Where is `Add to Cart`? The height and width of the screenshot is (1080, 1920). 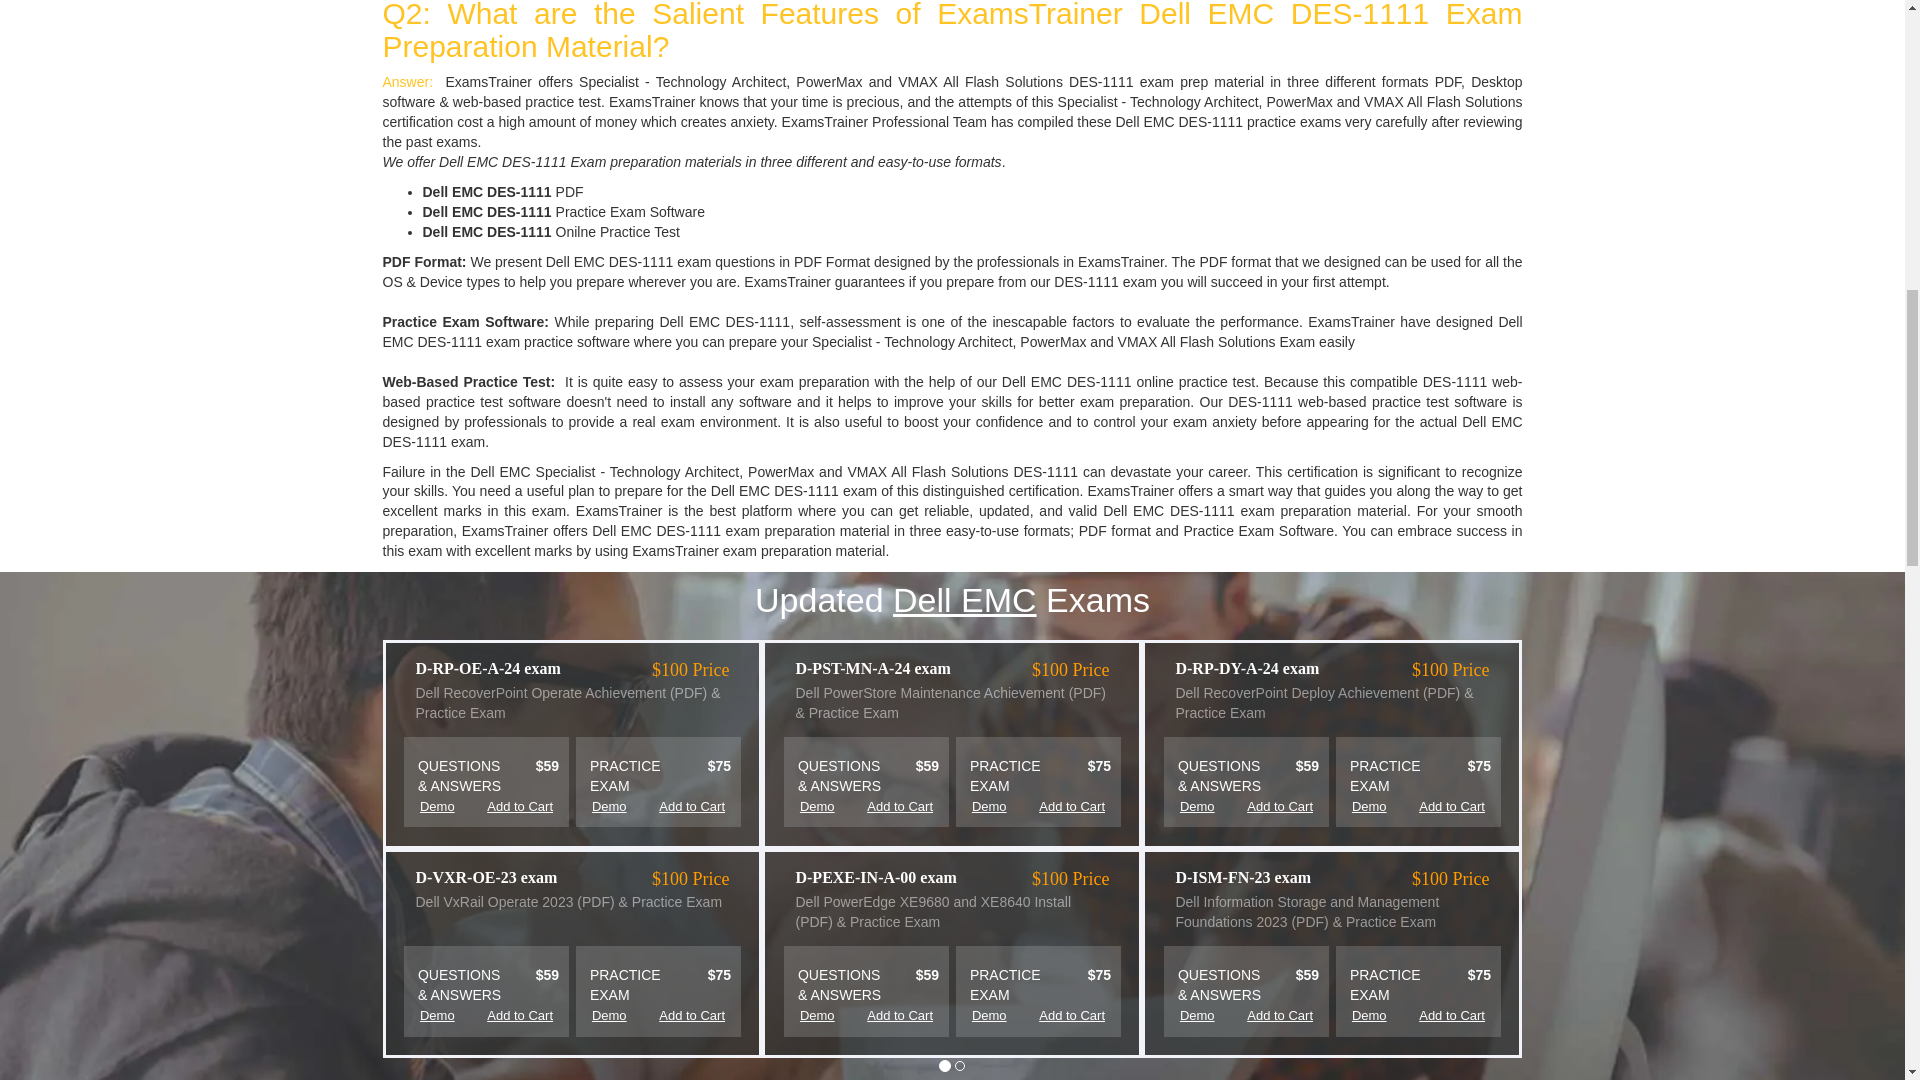 Add to Cart is located at coordinates (1056, 807).